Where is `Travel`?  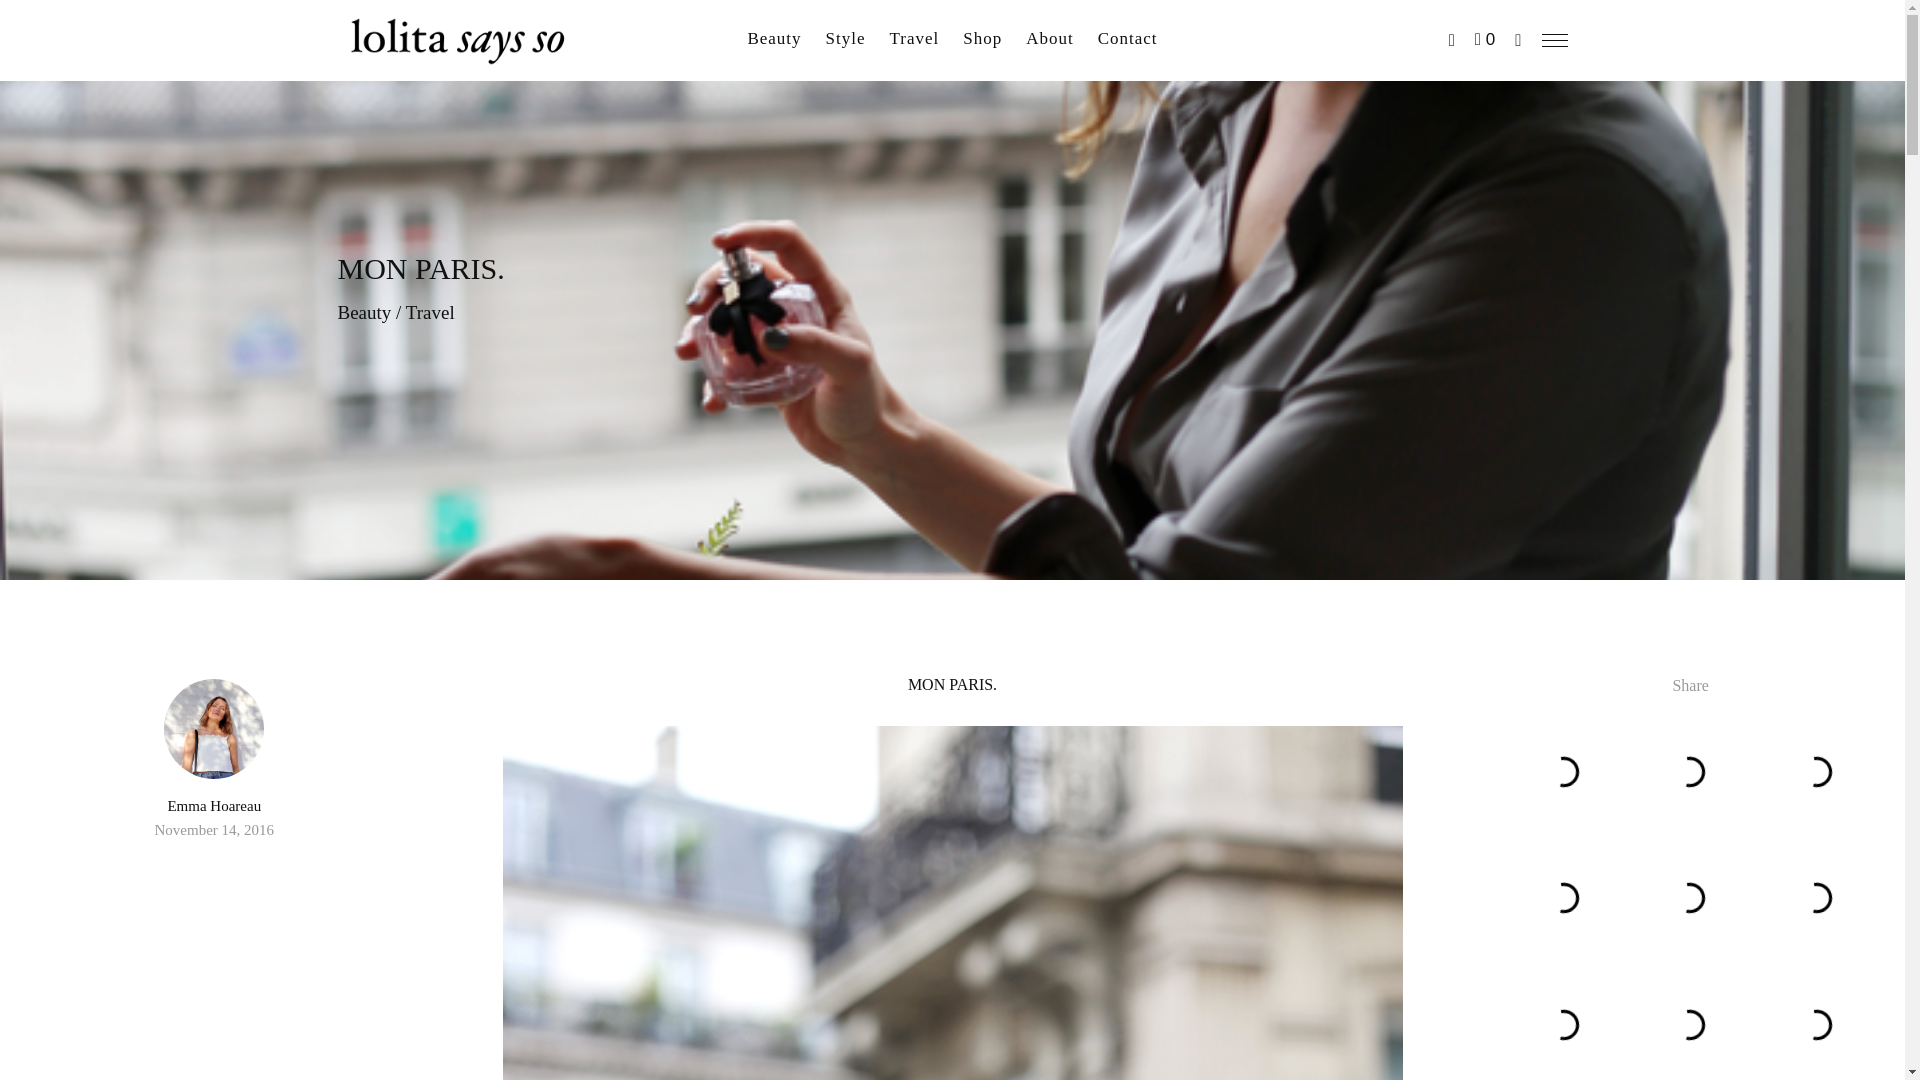 Travel is located at coordinates (430, 312).